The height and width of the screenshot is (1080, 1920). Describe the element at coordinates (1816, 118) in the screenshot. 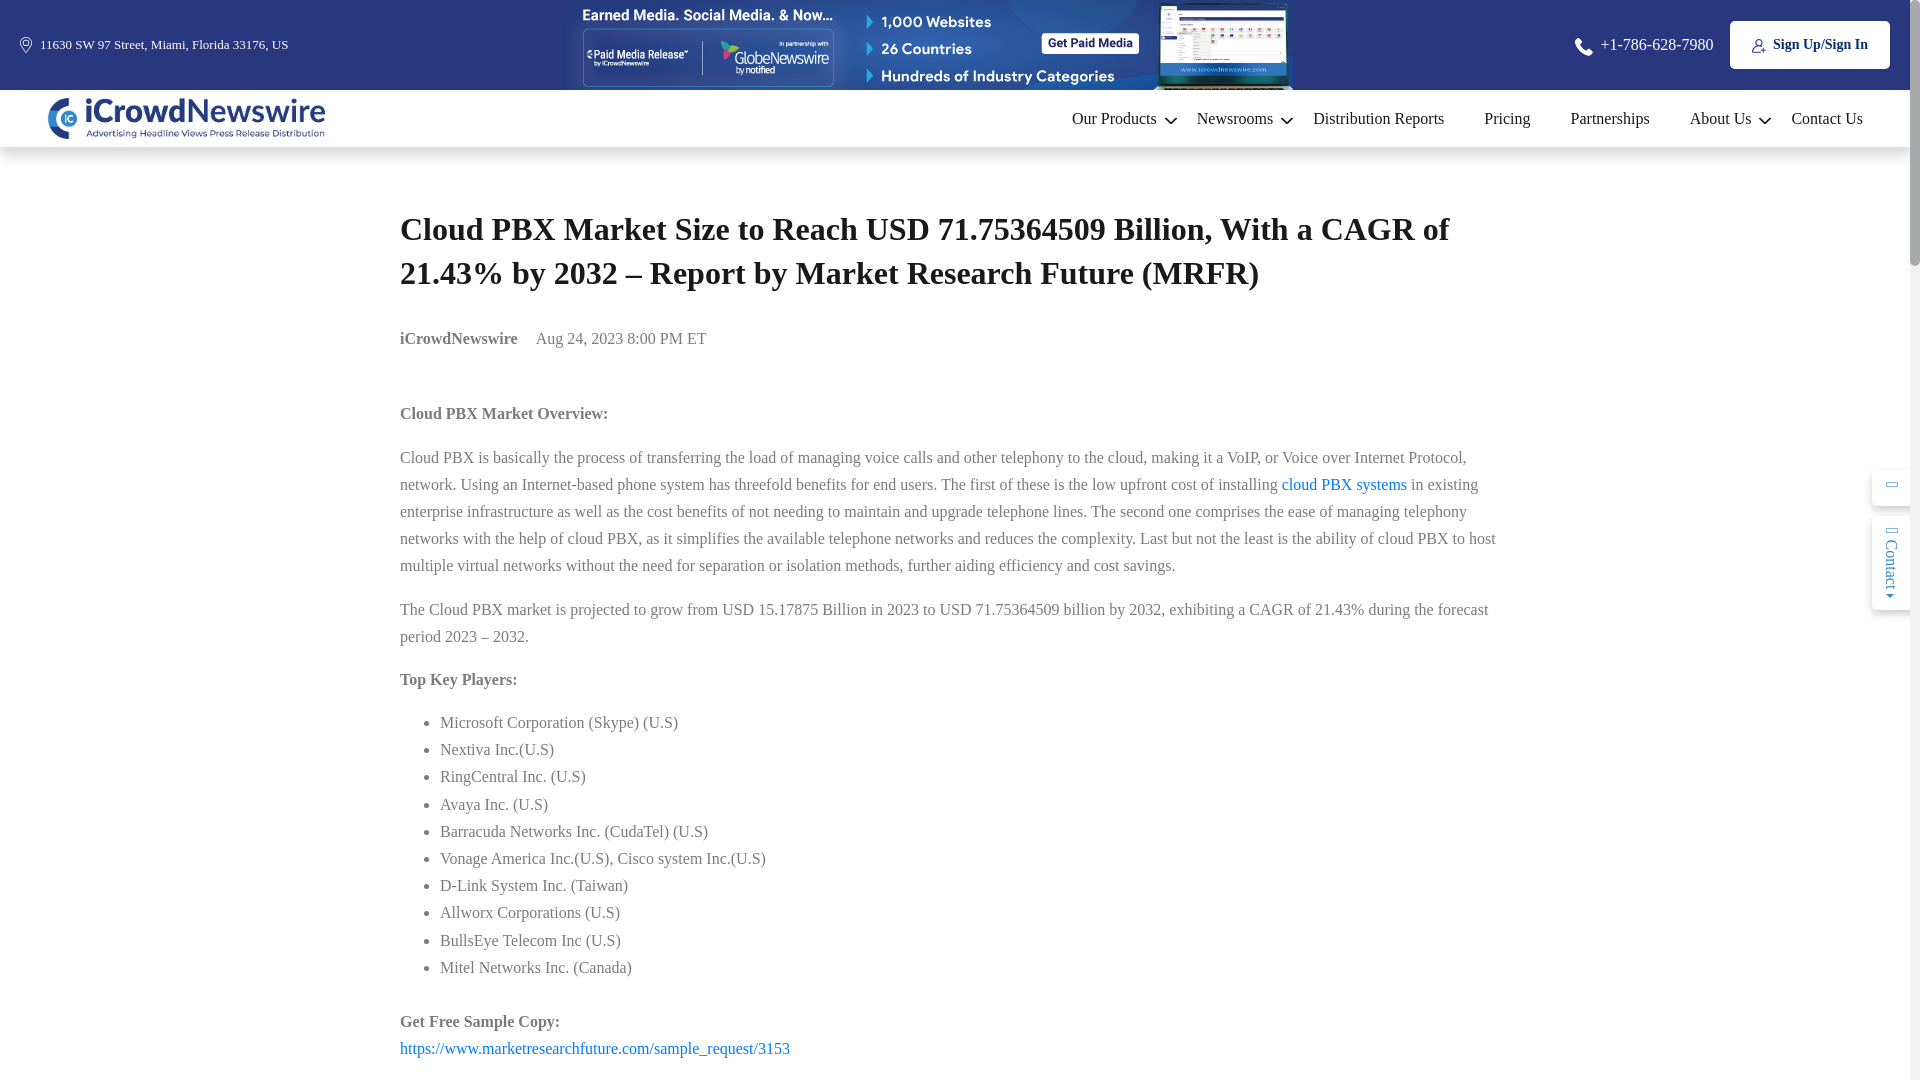

I see `Contact Us` at that location.